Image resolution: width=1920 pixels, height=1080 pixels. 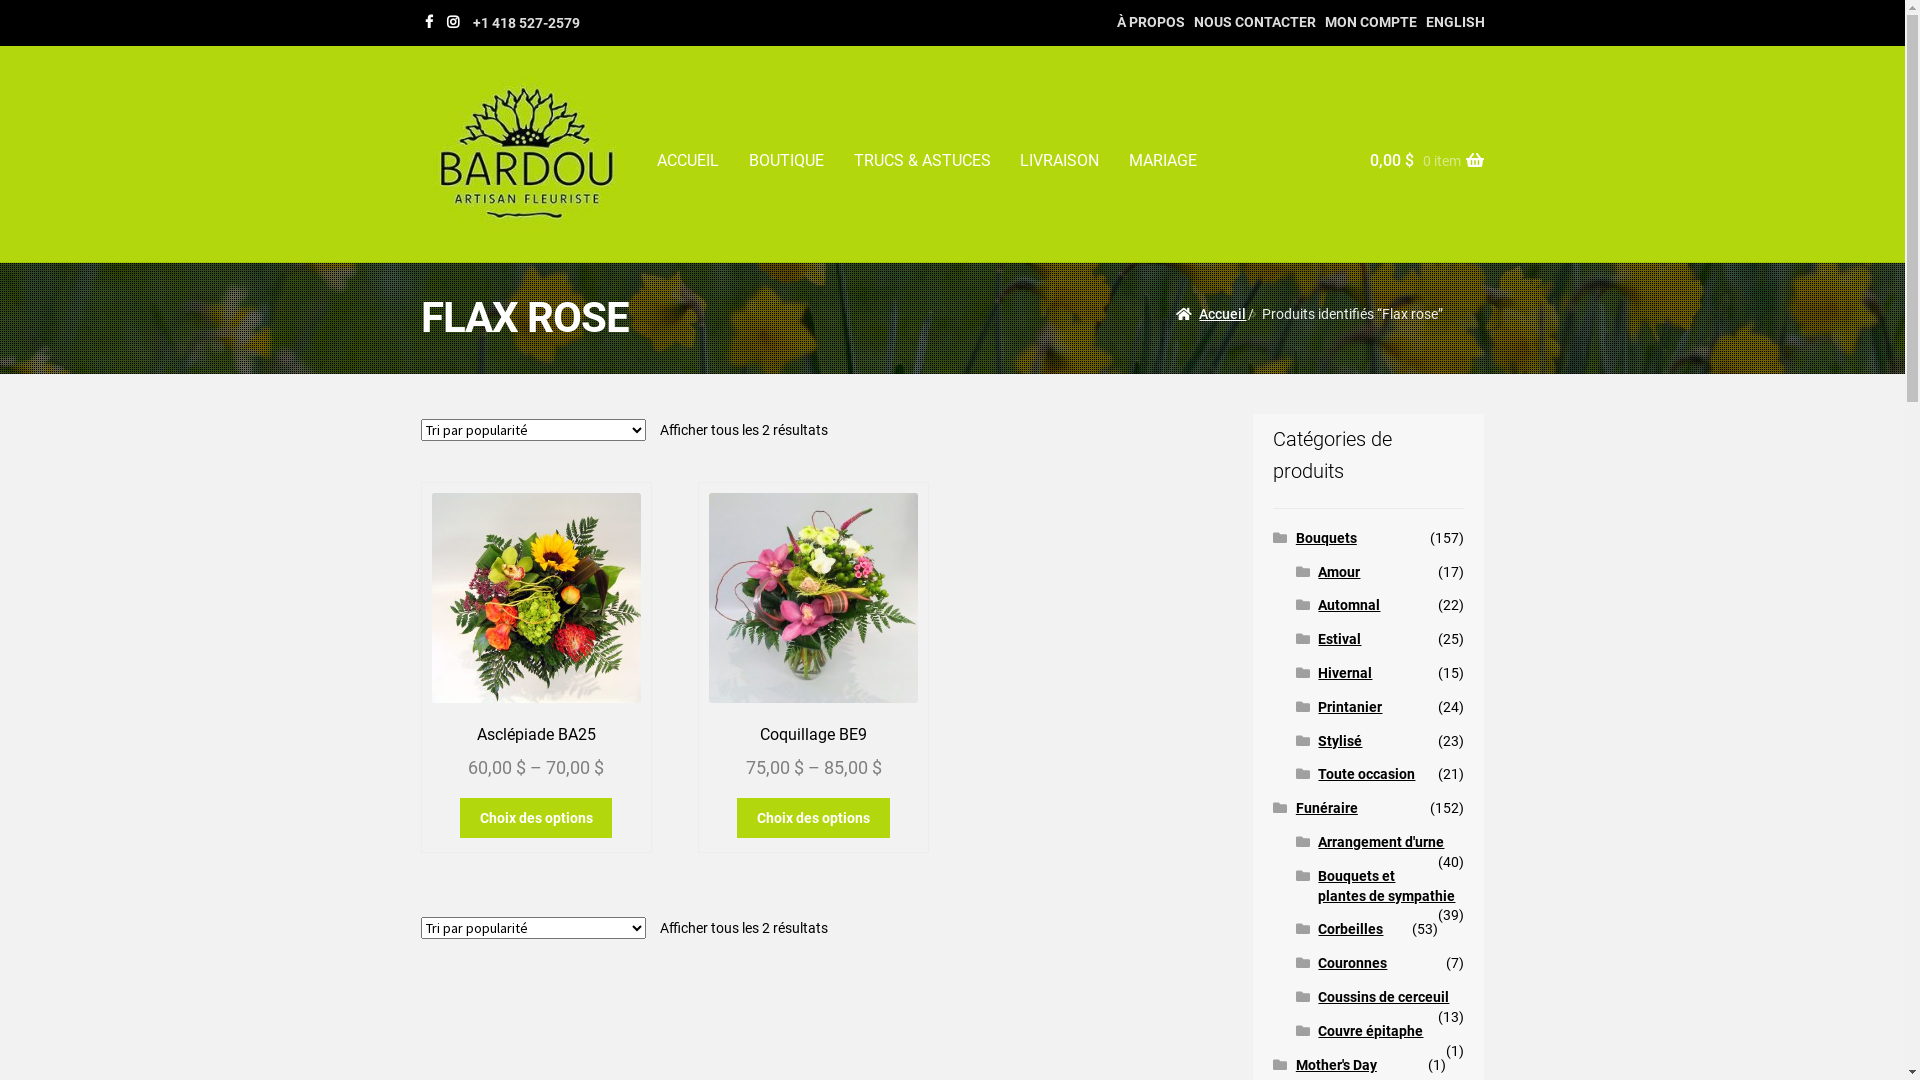 I want to click on https://www.facebook.com/bardoufleuriste.ca/, so click(x=429, y=22).